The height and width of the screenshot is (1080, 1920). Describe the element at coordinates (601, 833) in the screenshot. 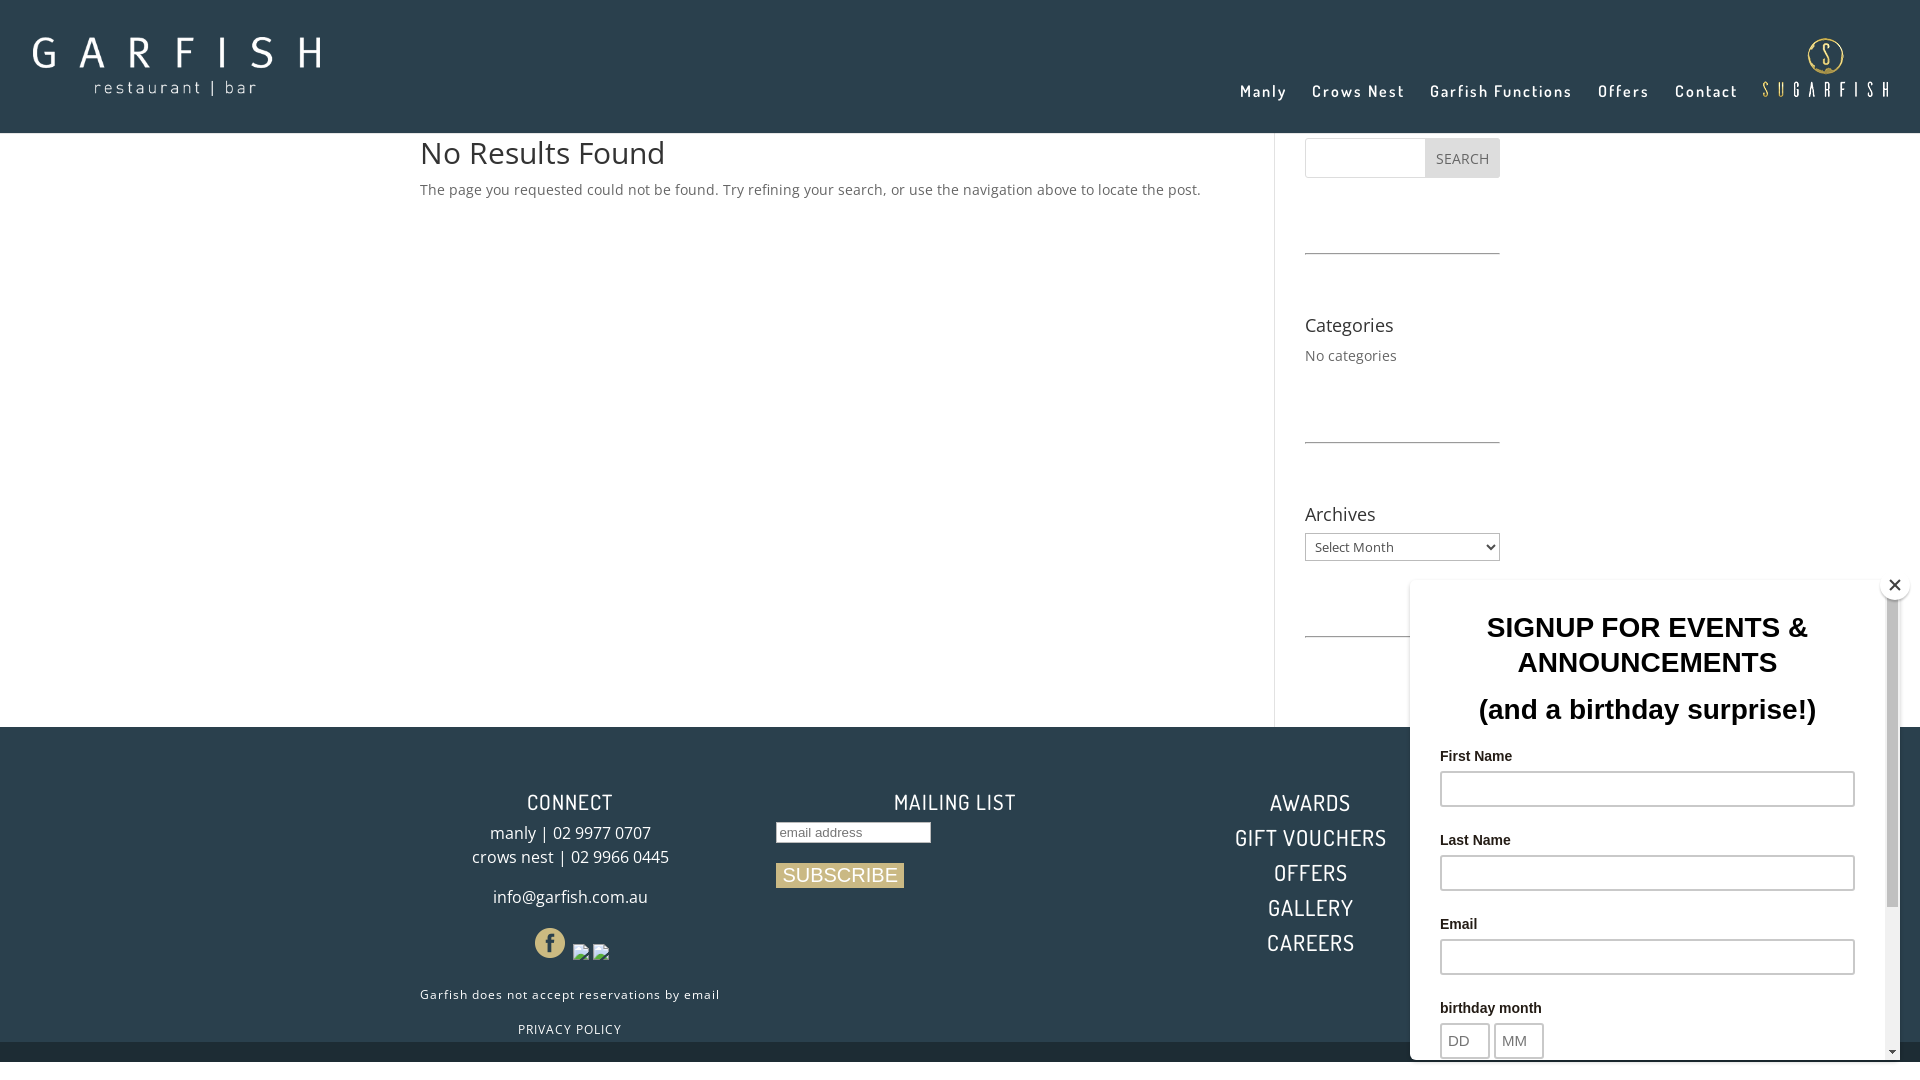

I see `02 9977 0707` at that location.